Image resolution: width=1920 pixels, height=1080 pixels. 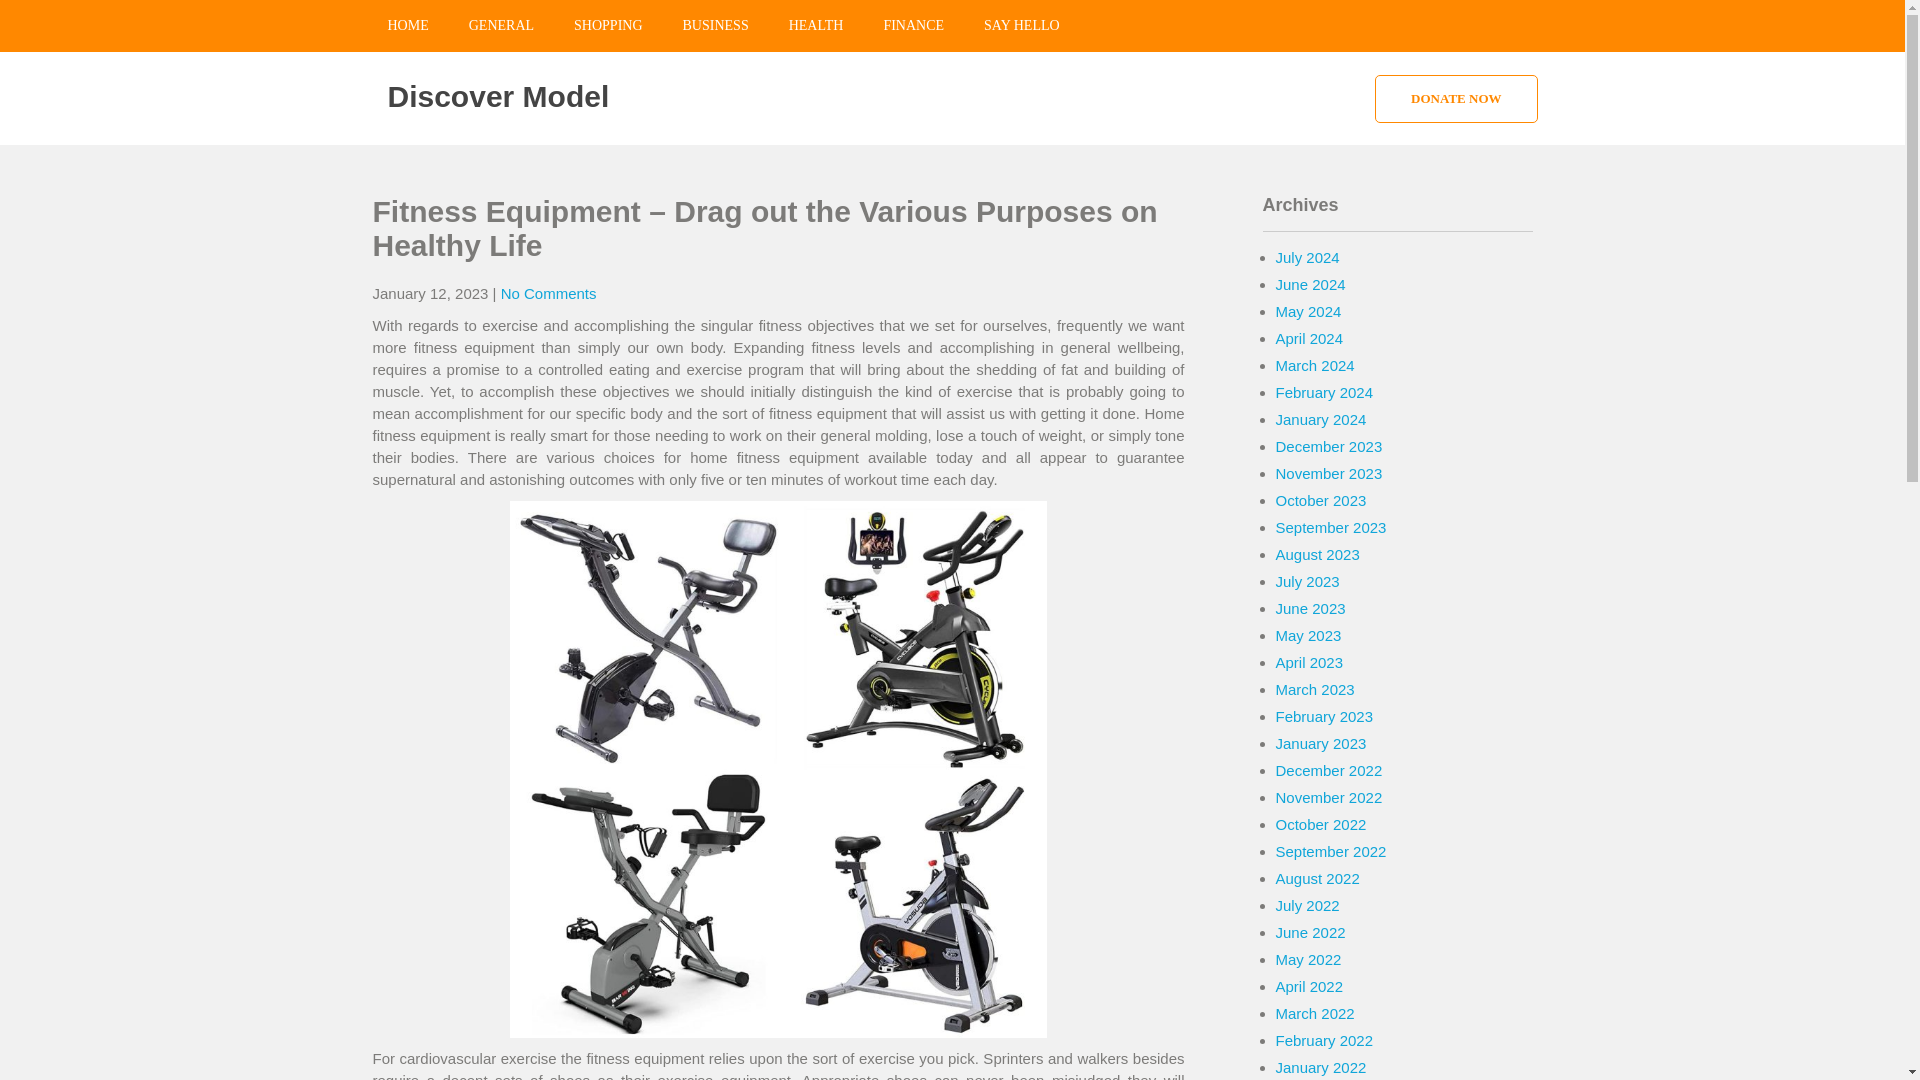 I want to click on March 2023, so click(x=1316, y=689).